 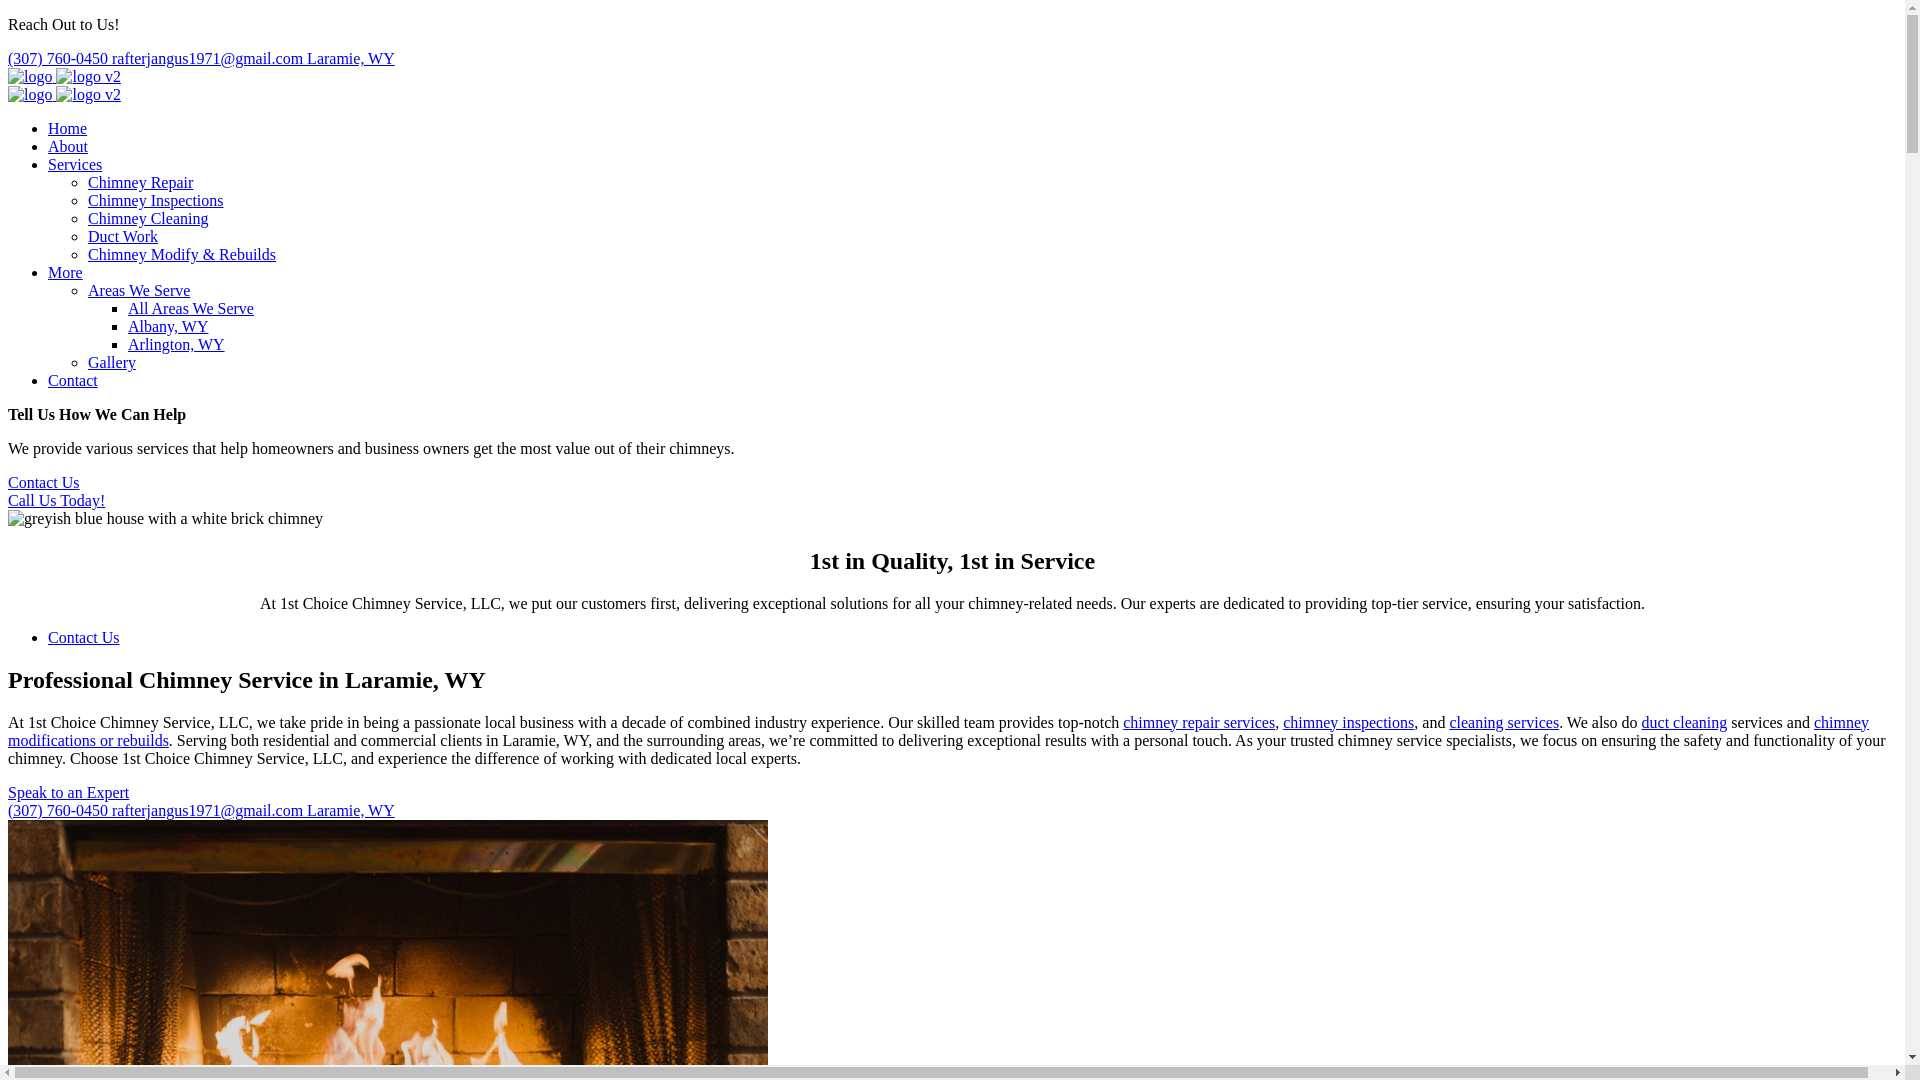 I want to click on Chimney Cleaning, so click(x=148, y=218).